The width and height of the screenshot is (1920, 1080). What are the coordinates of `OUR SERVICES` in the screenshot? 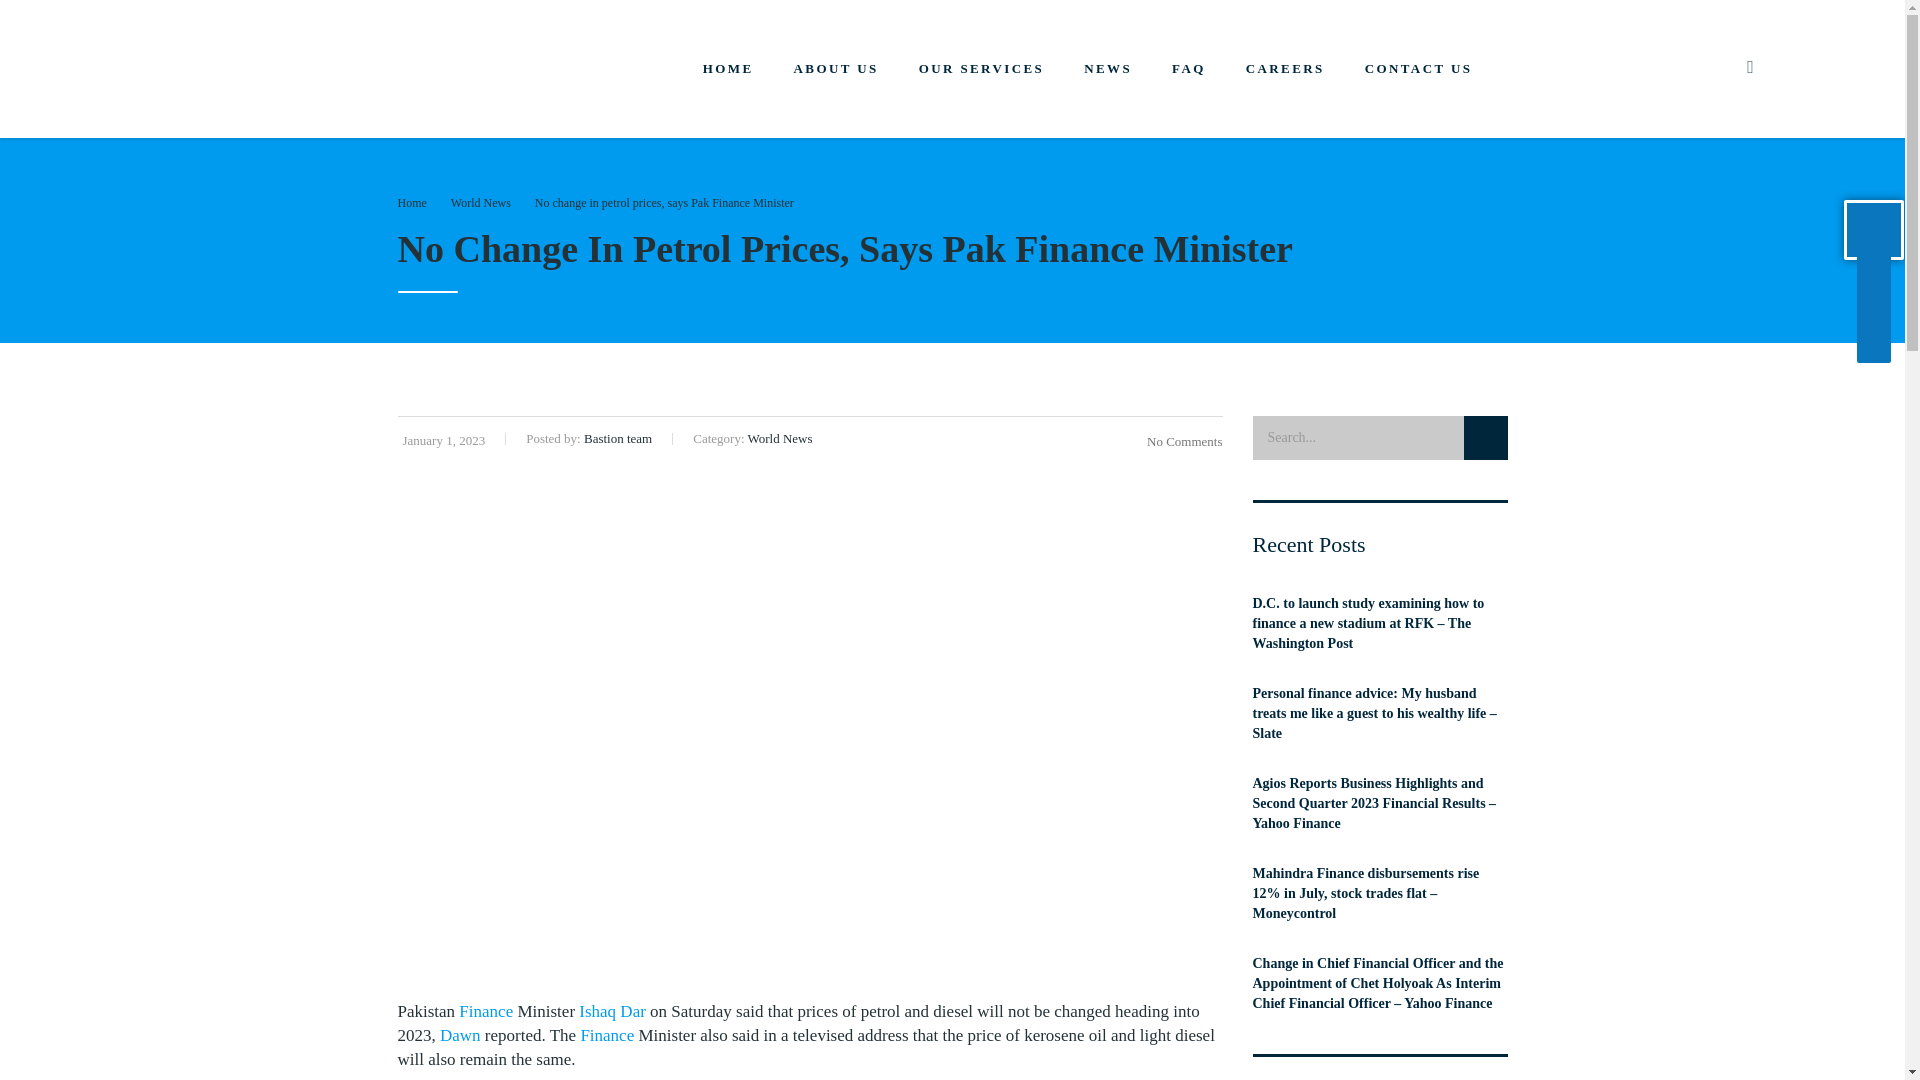 It's located at (982, 68).